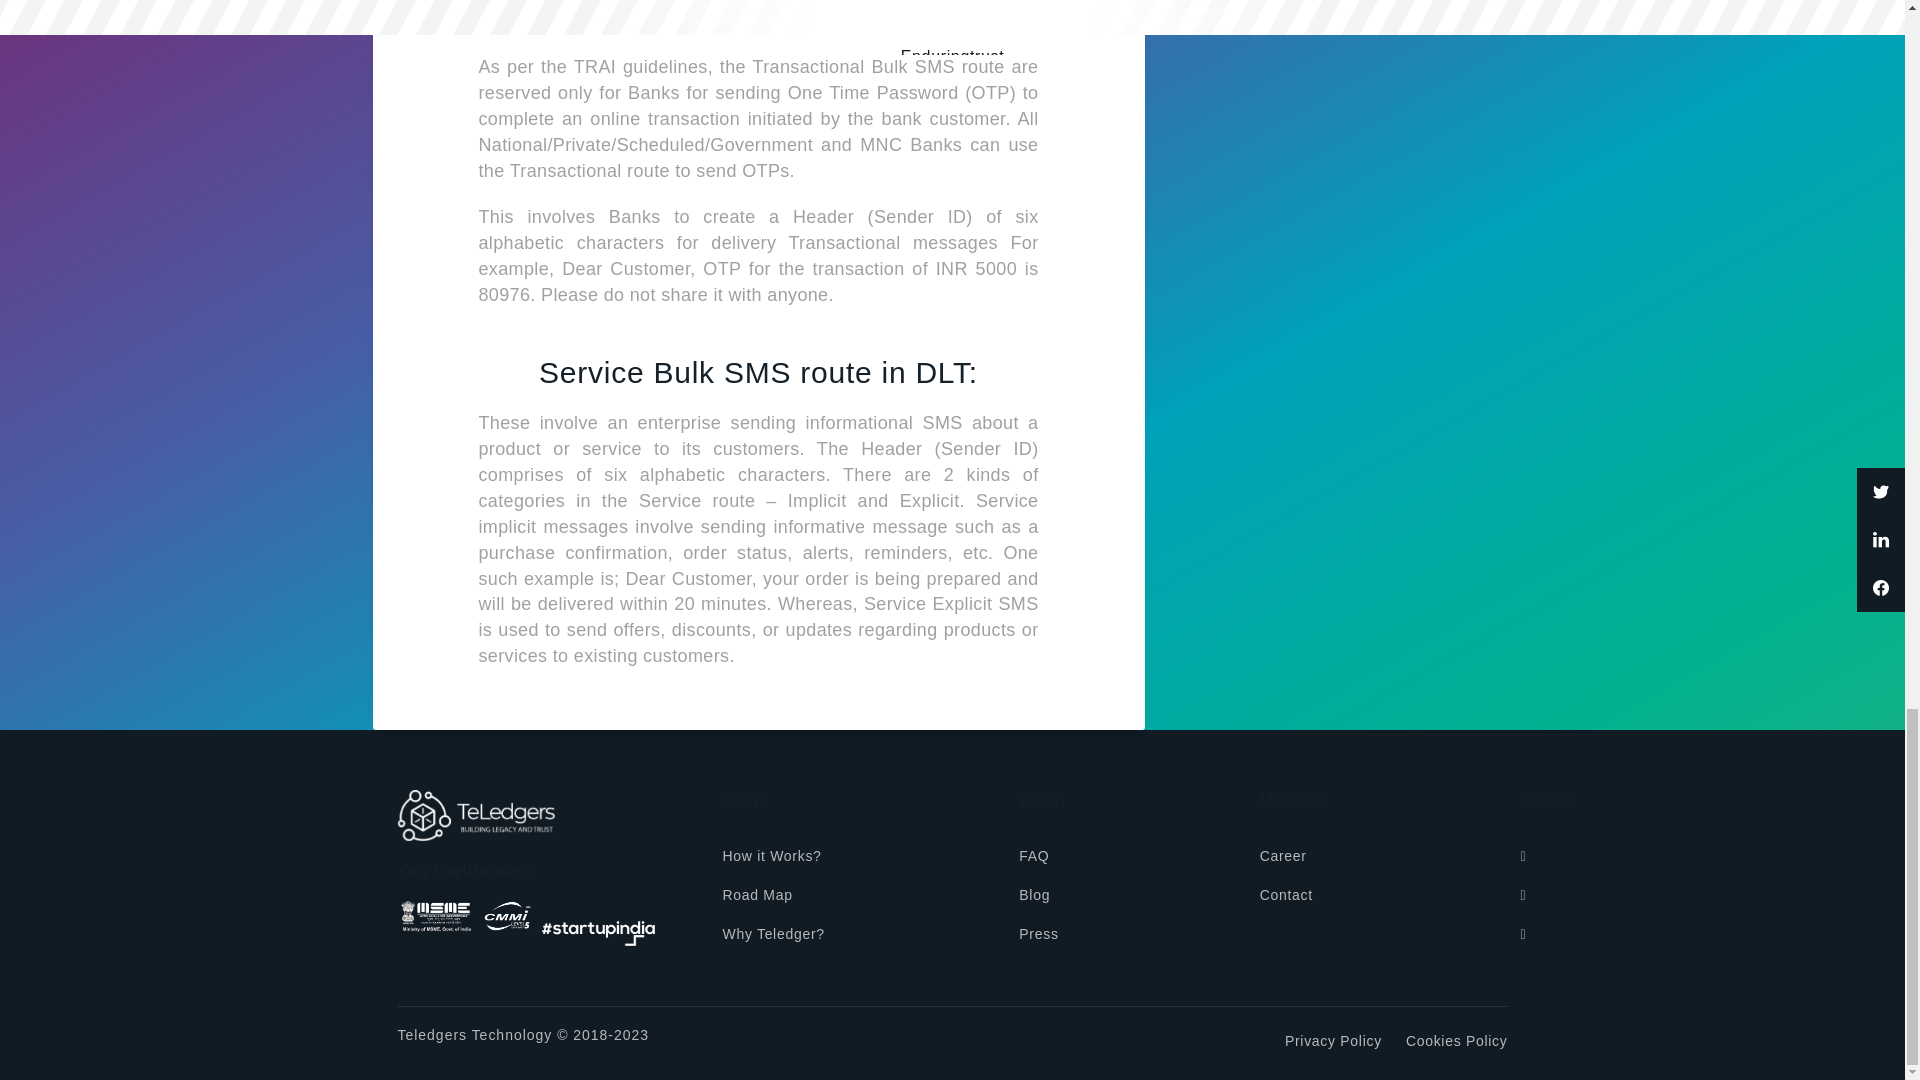  Describe the element at coordinates (1333, 1042) in the screenshot. I see `Privacy Policy` at that location.